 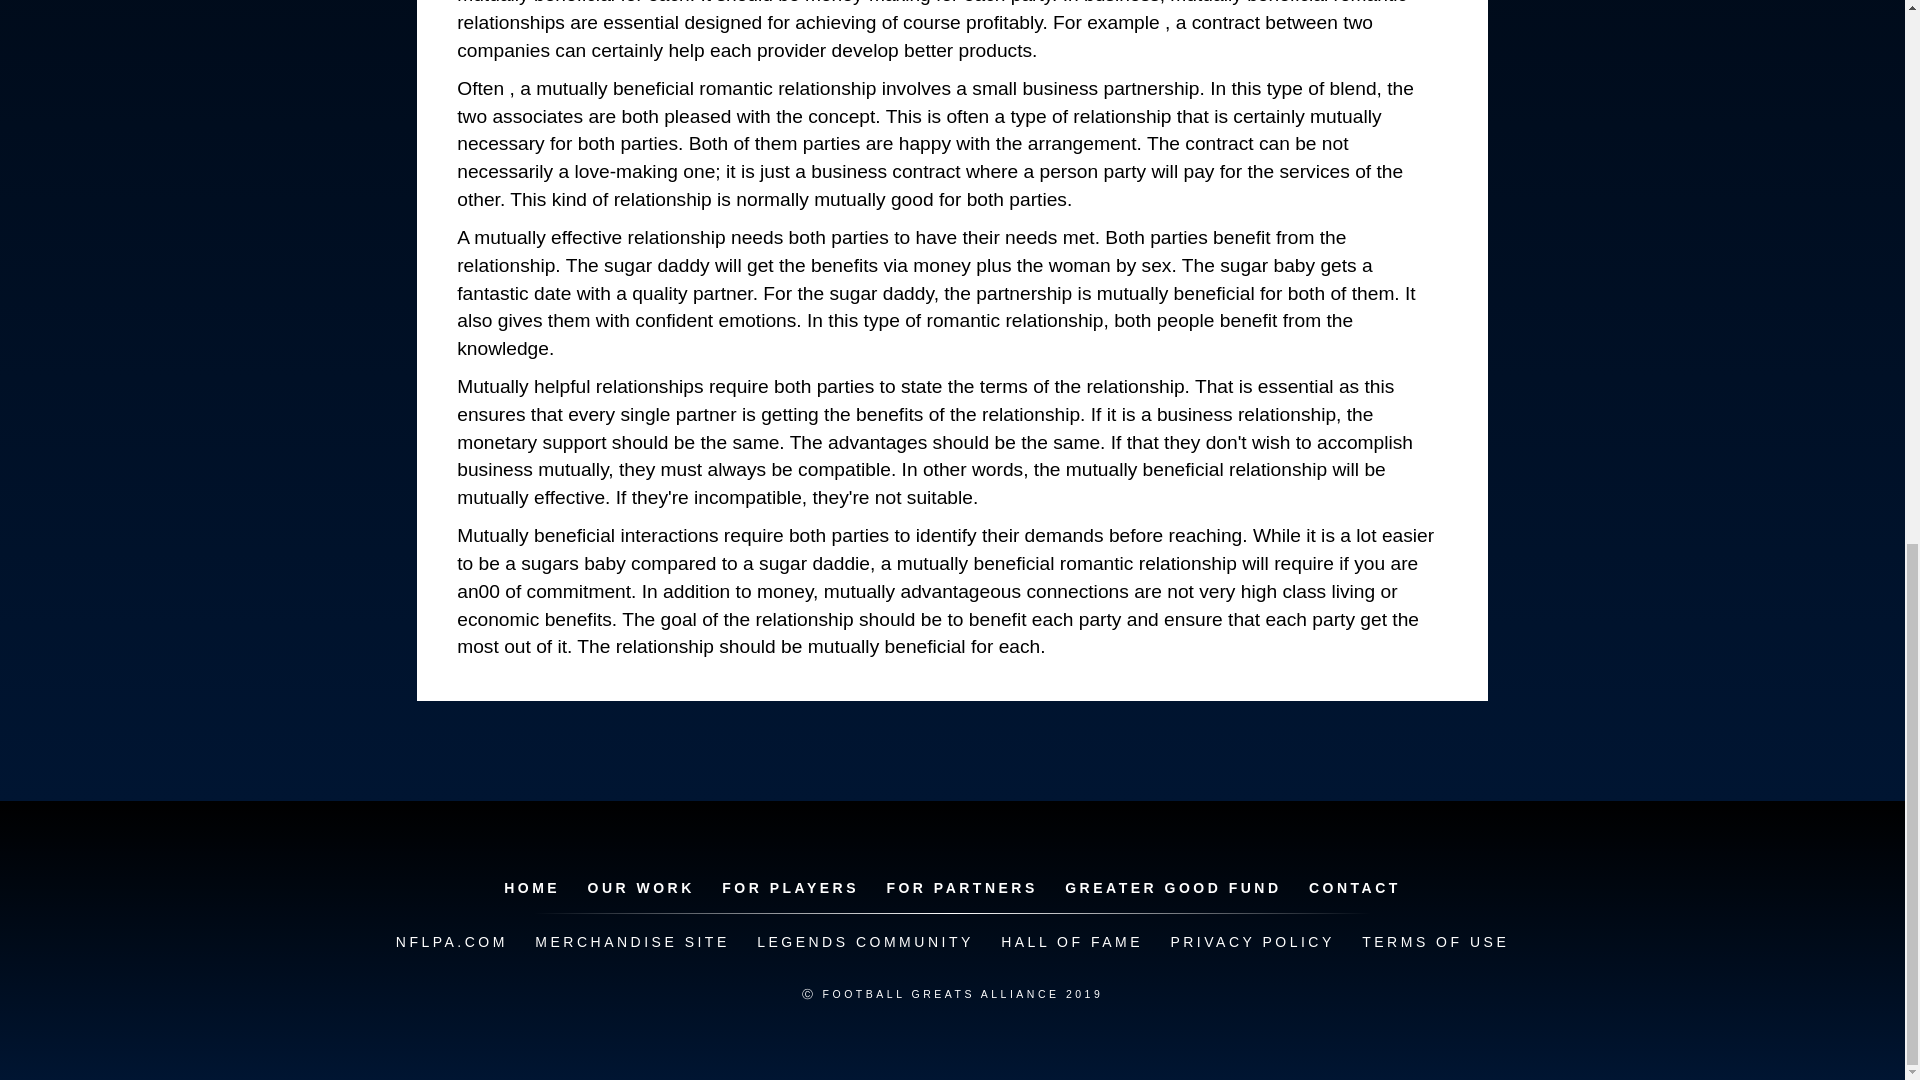 What do you see at coordinates (1355, 888) in the screenshot?
I see `CONTACT` at bounding box center [1355, 888].